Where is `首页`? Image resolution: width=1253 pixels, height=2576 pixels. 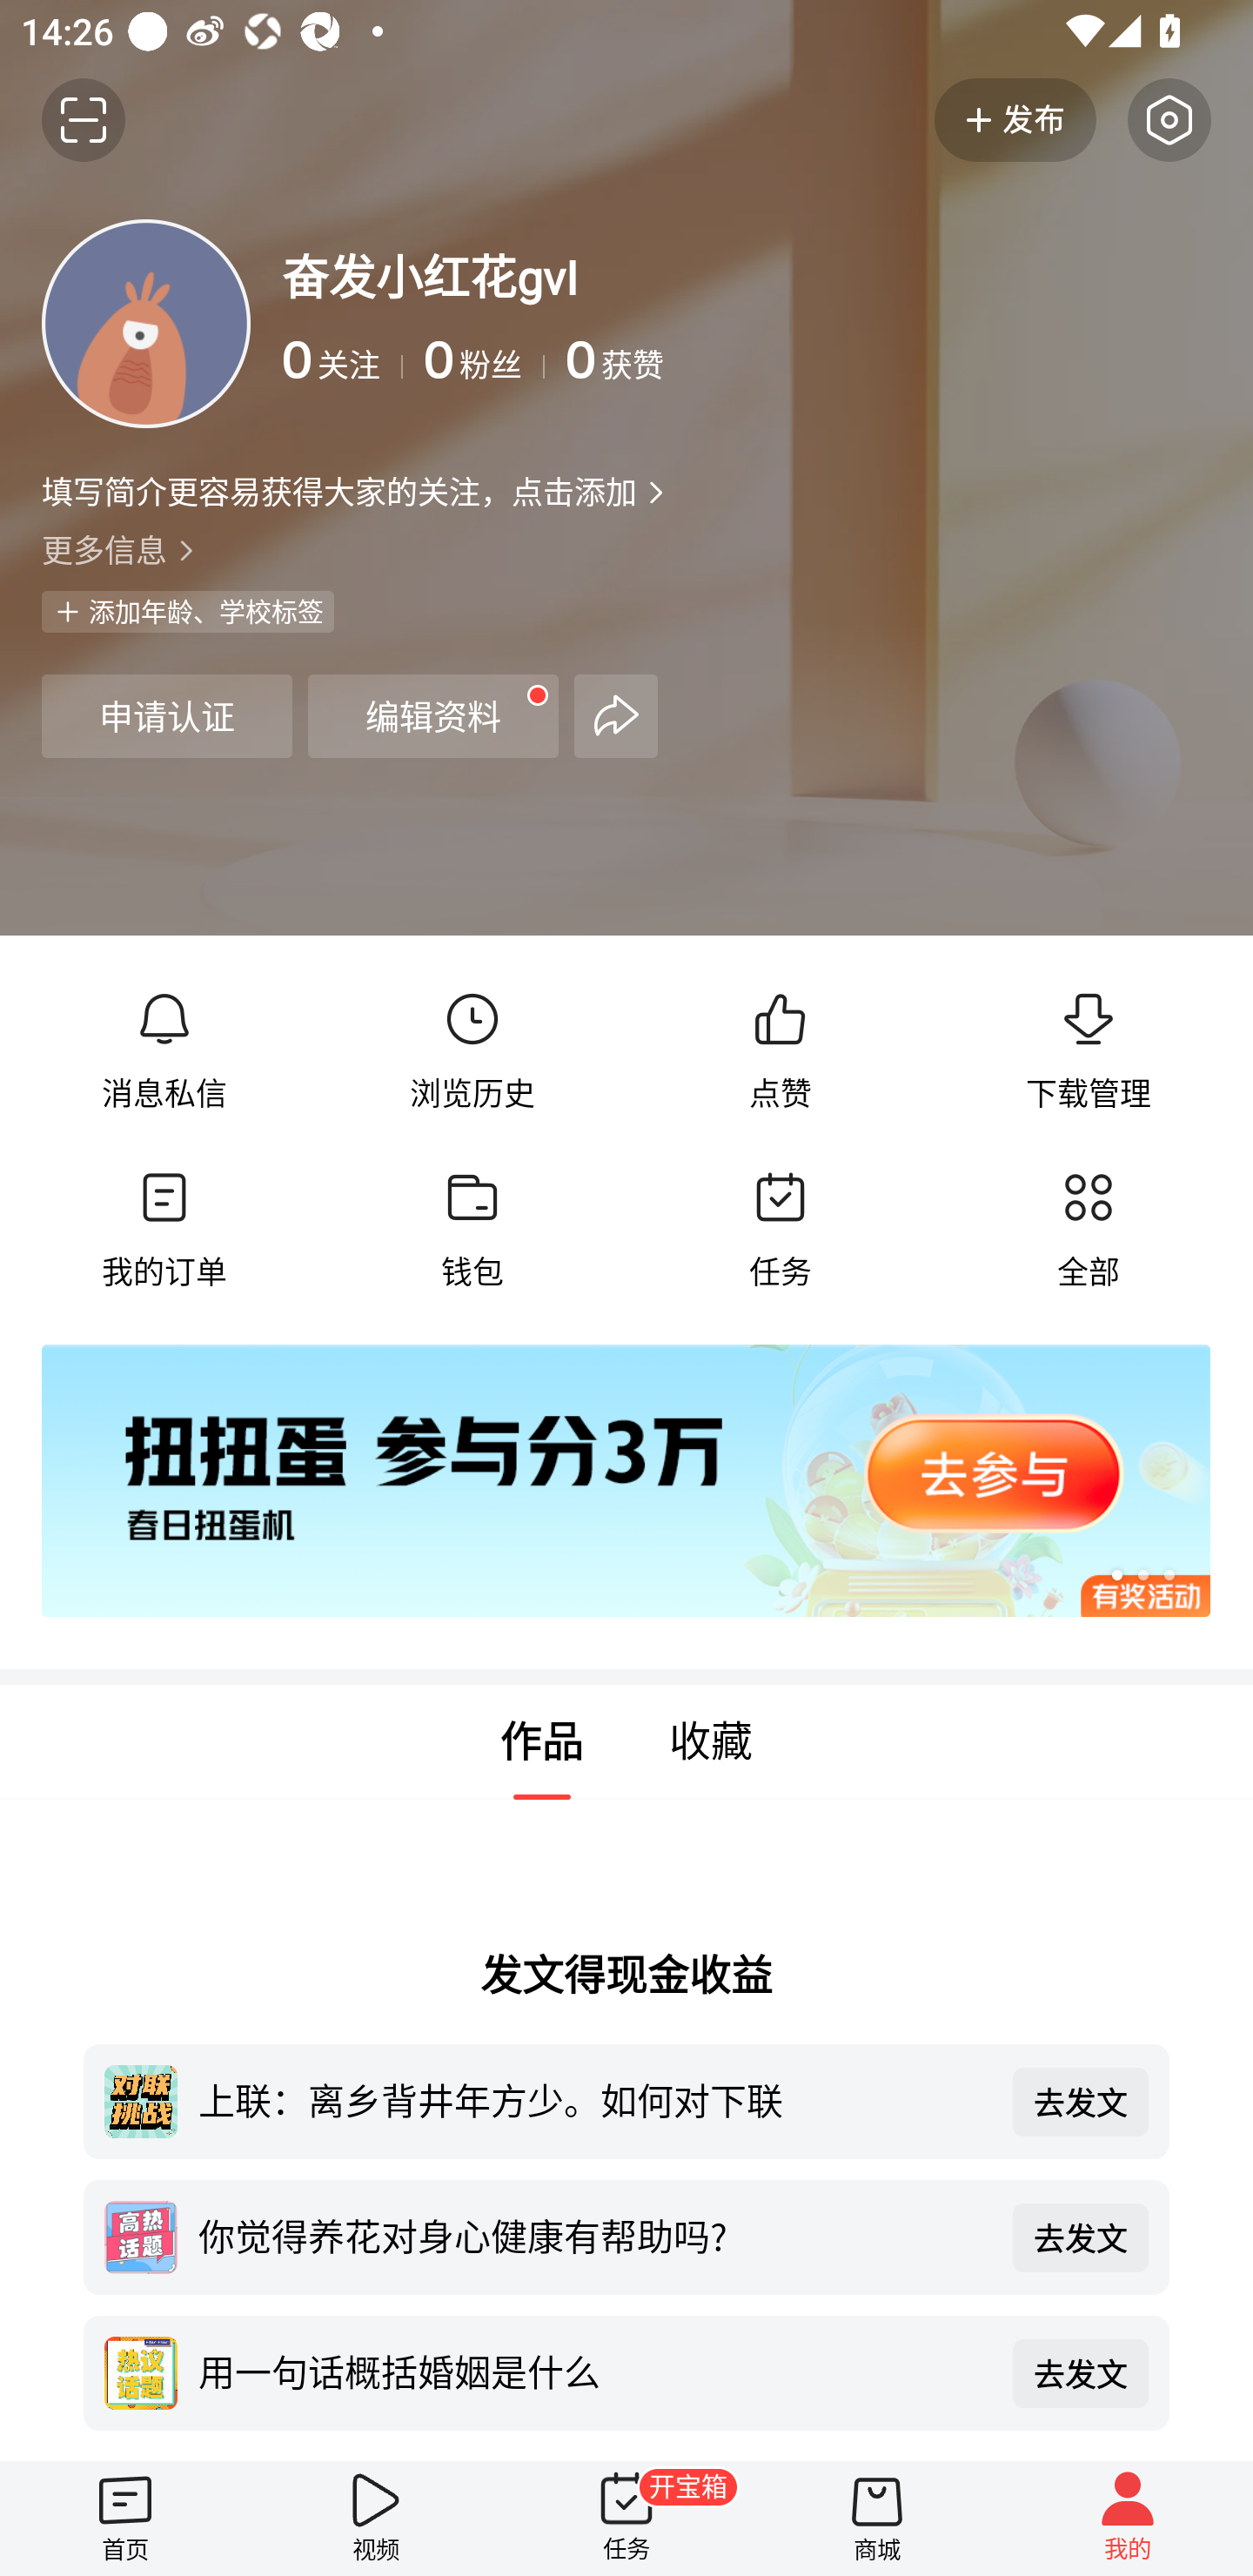 首页 is located at coordinates (125, 2518).